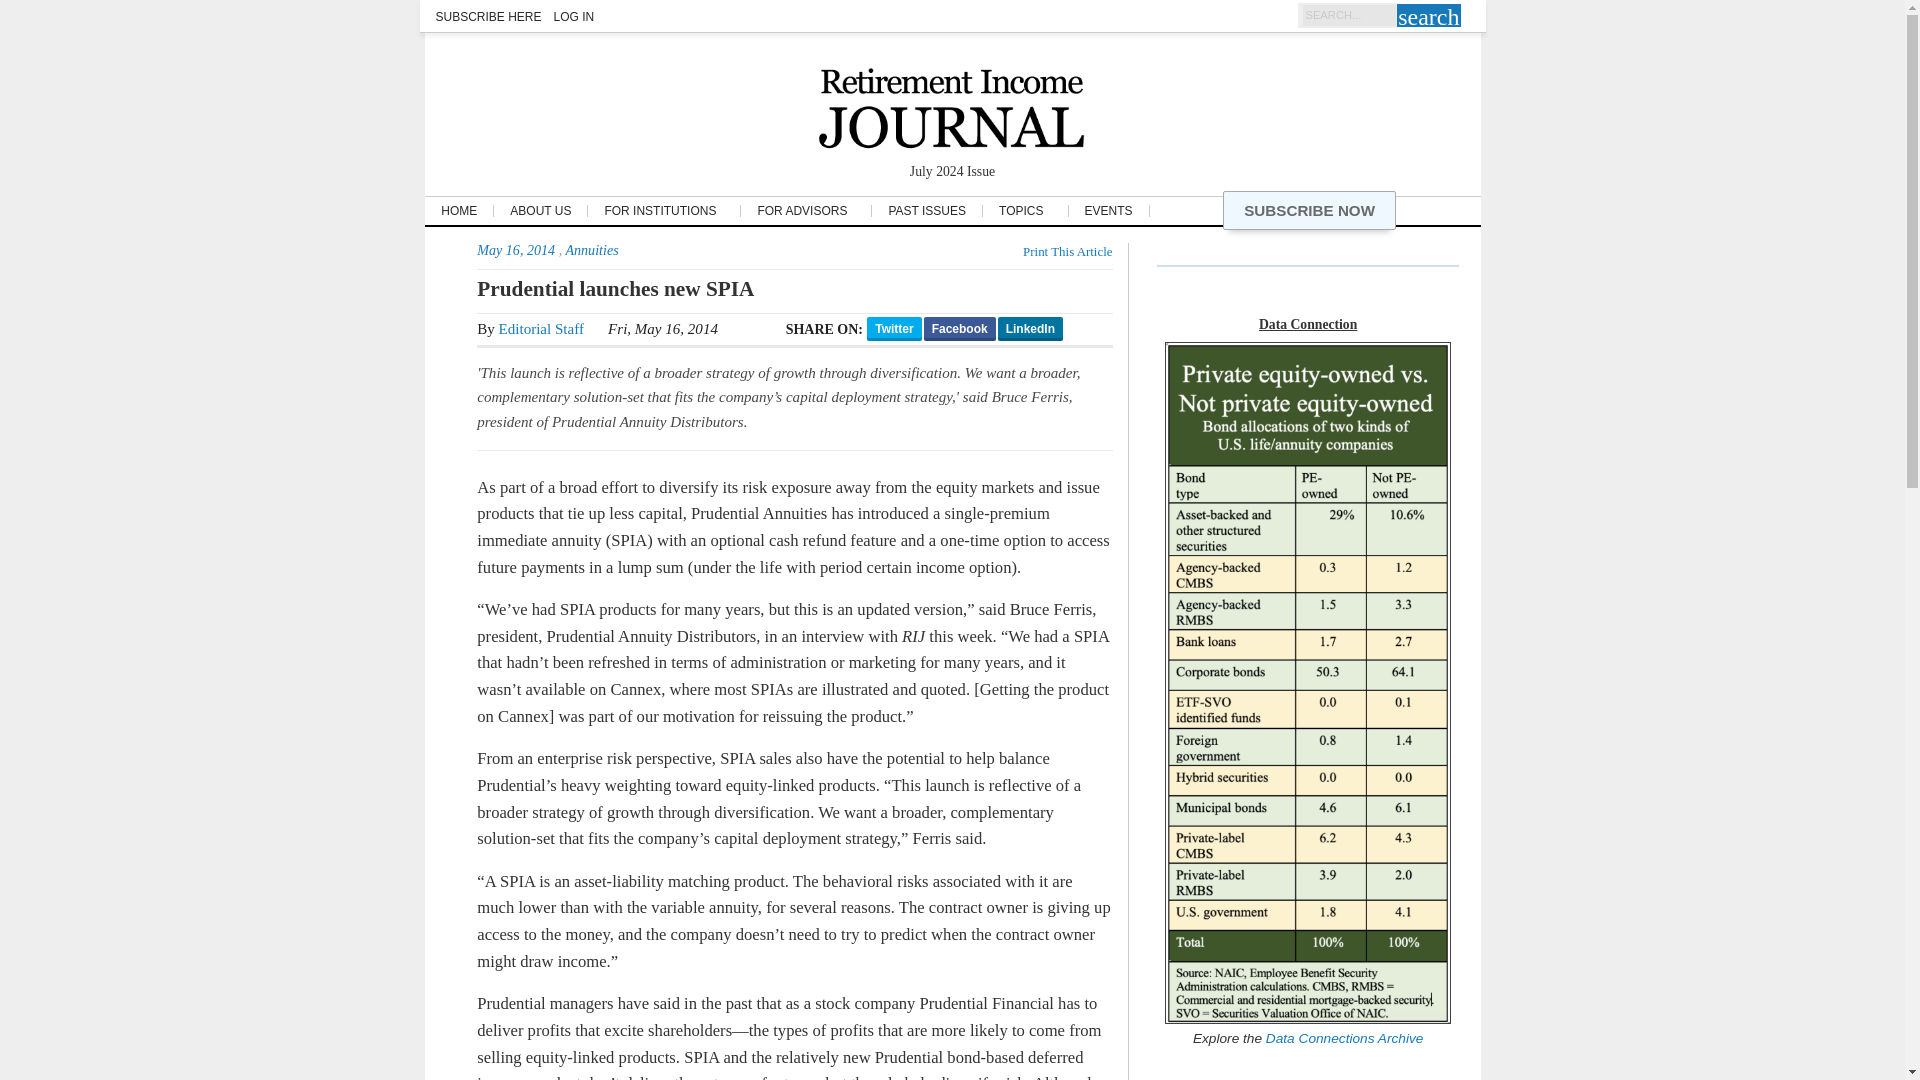  I want to click on FOR INSTITUTIONS, so click(664, 211).